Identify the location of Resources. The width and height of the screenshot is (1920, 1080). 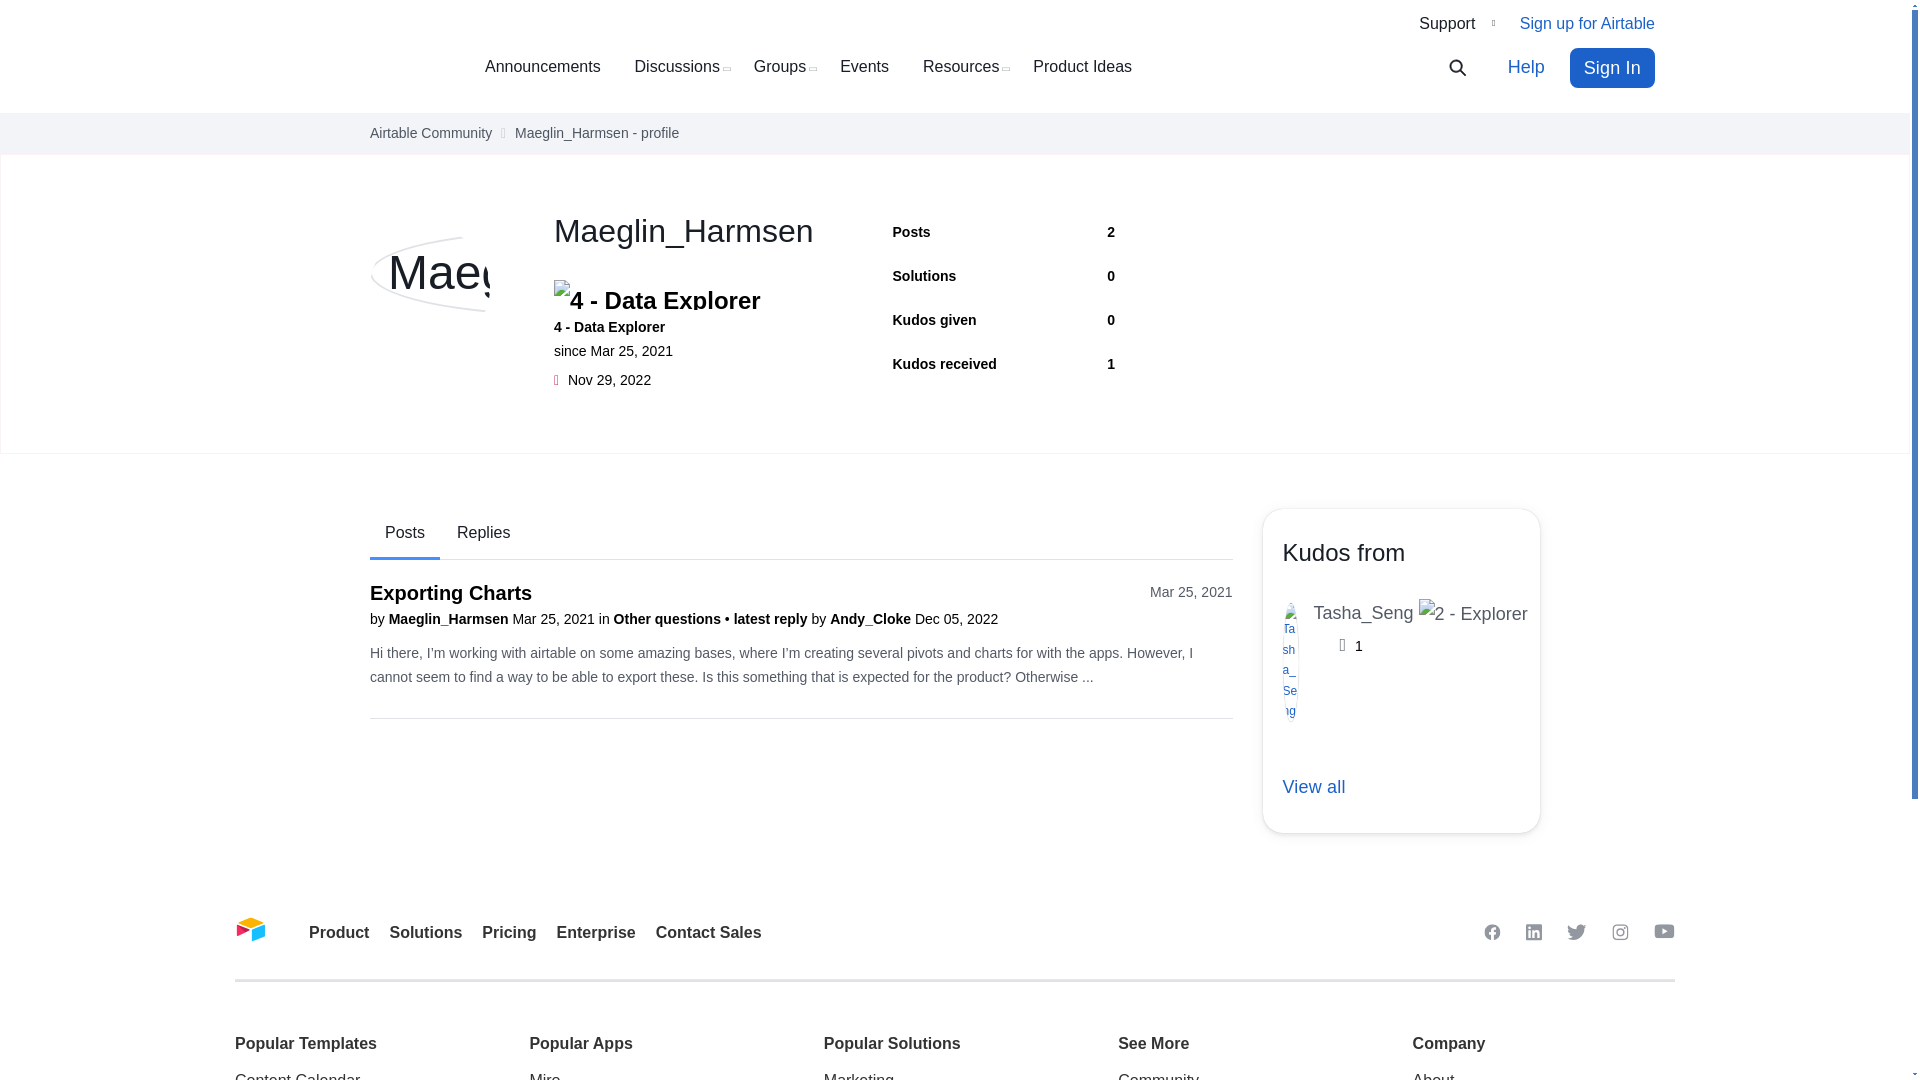
(968, 67).